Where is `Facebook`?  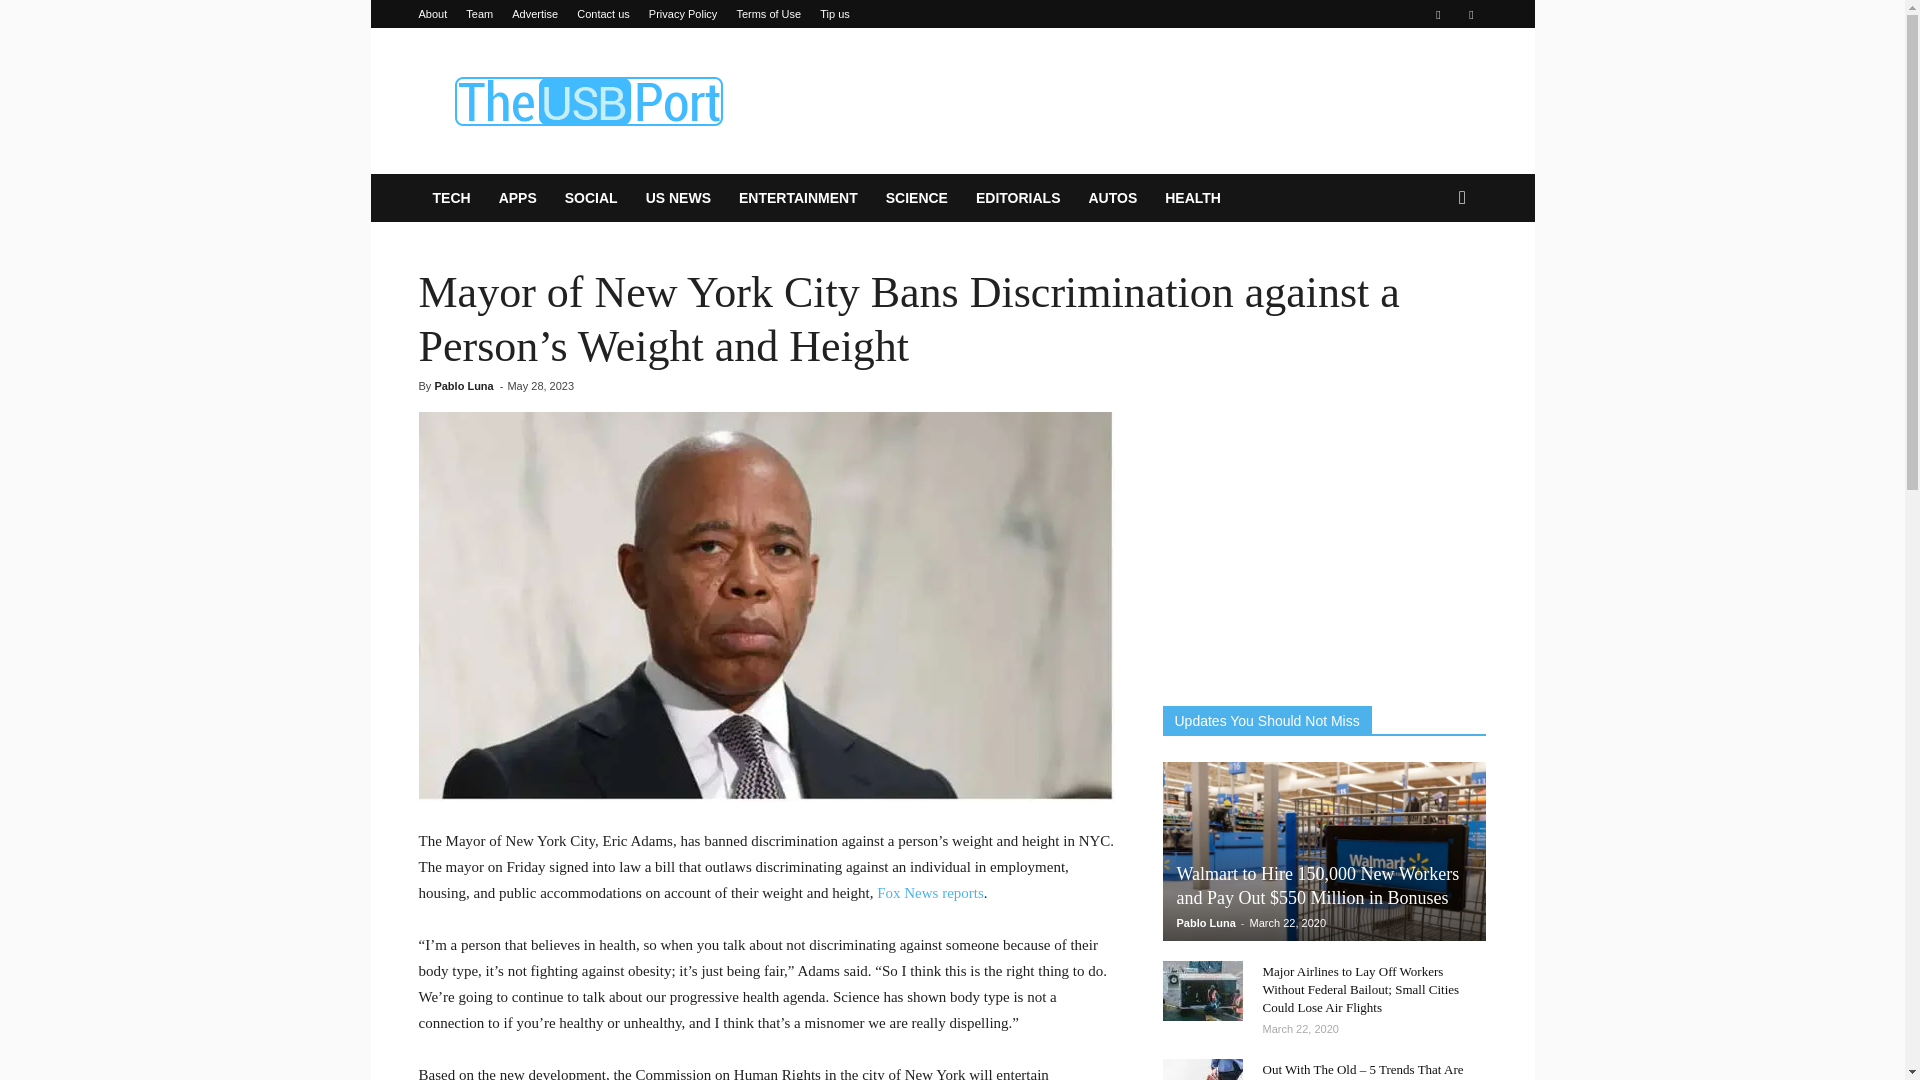 Facebook is located at coordinates (1438, 14).